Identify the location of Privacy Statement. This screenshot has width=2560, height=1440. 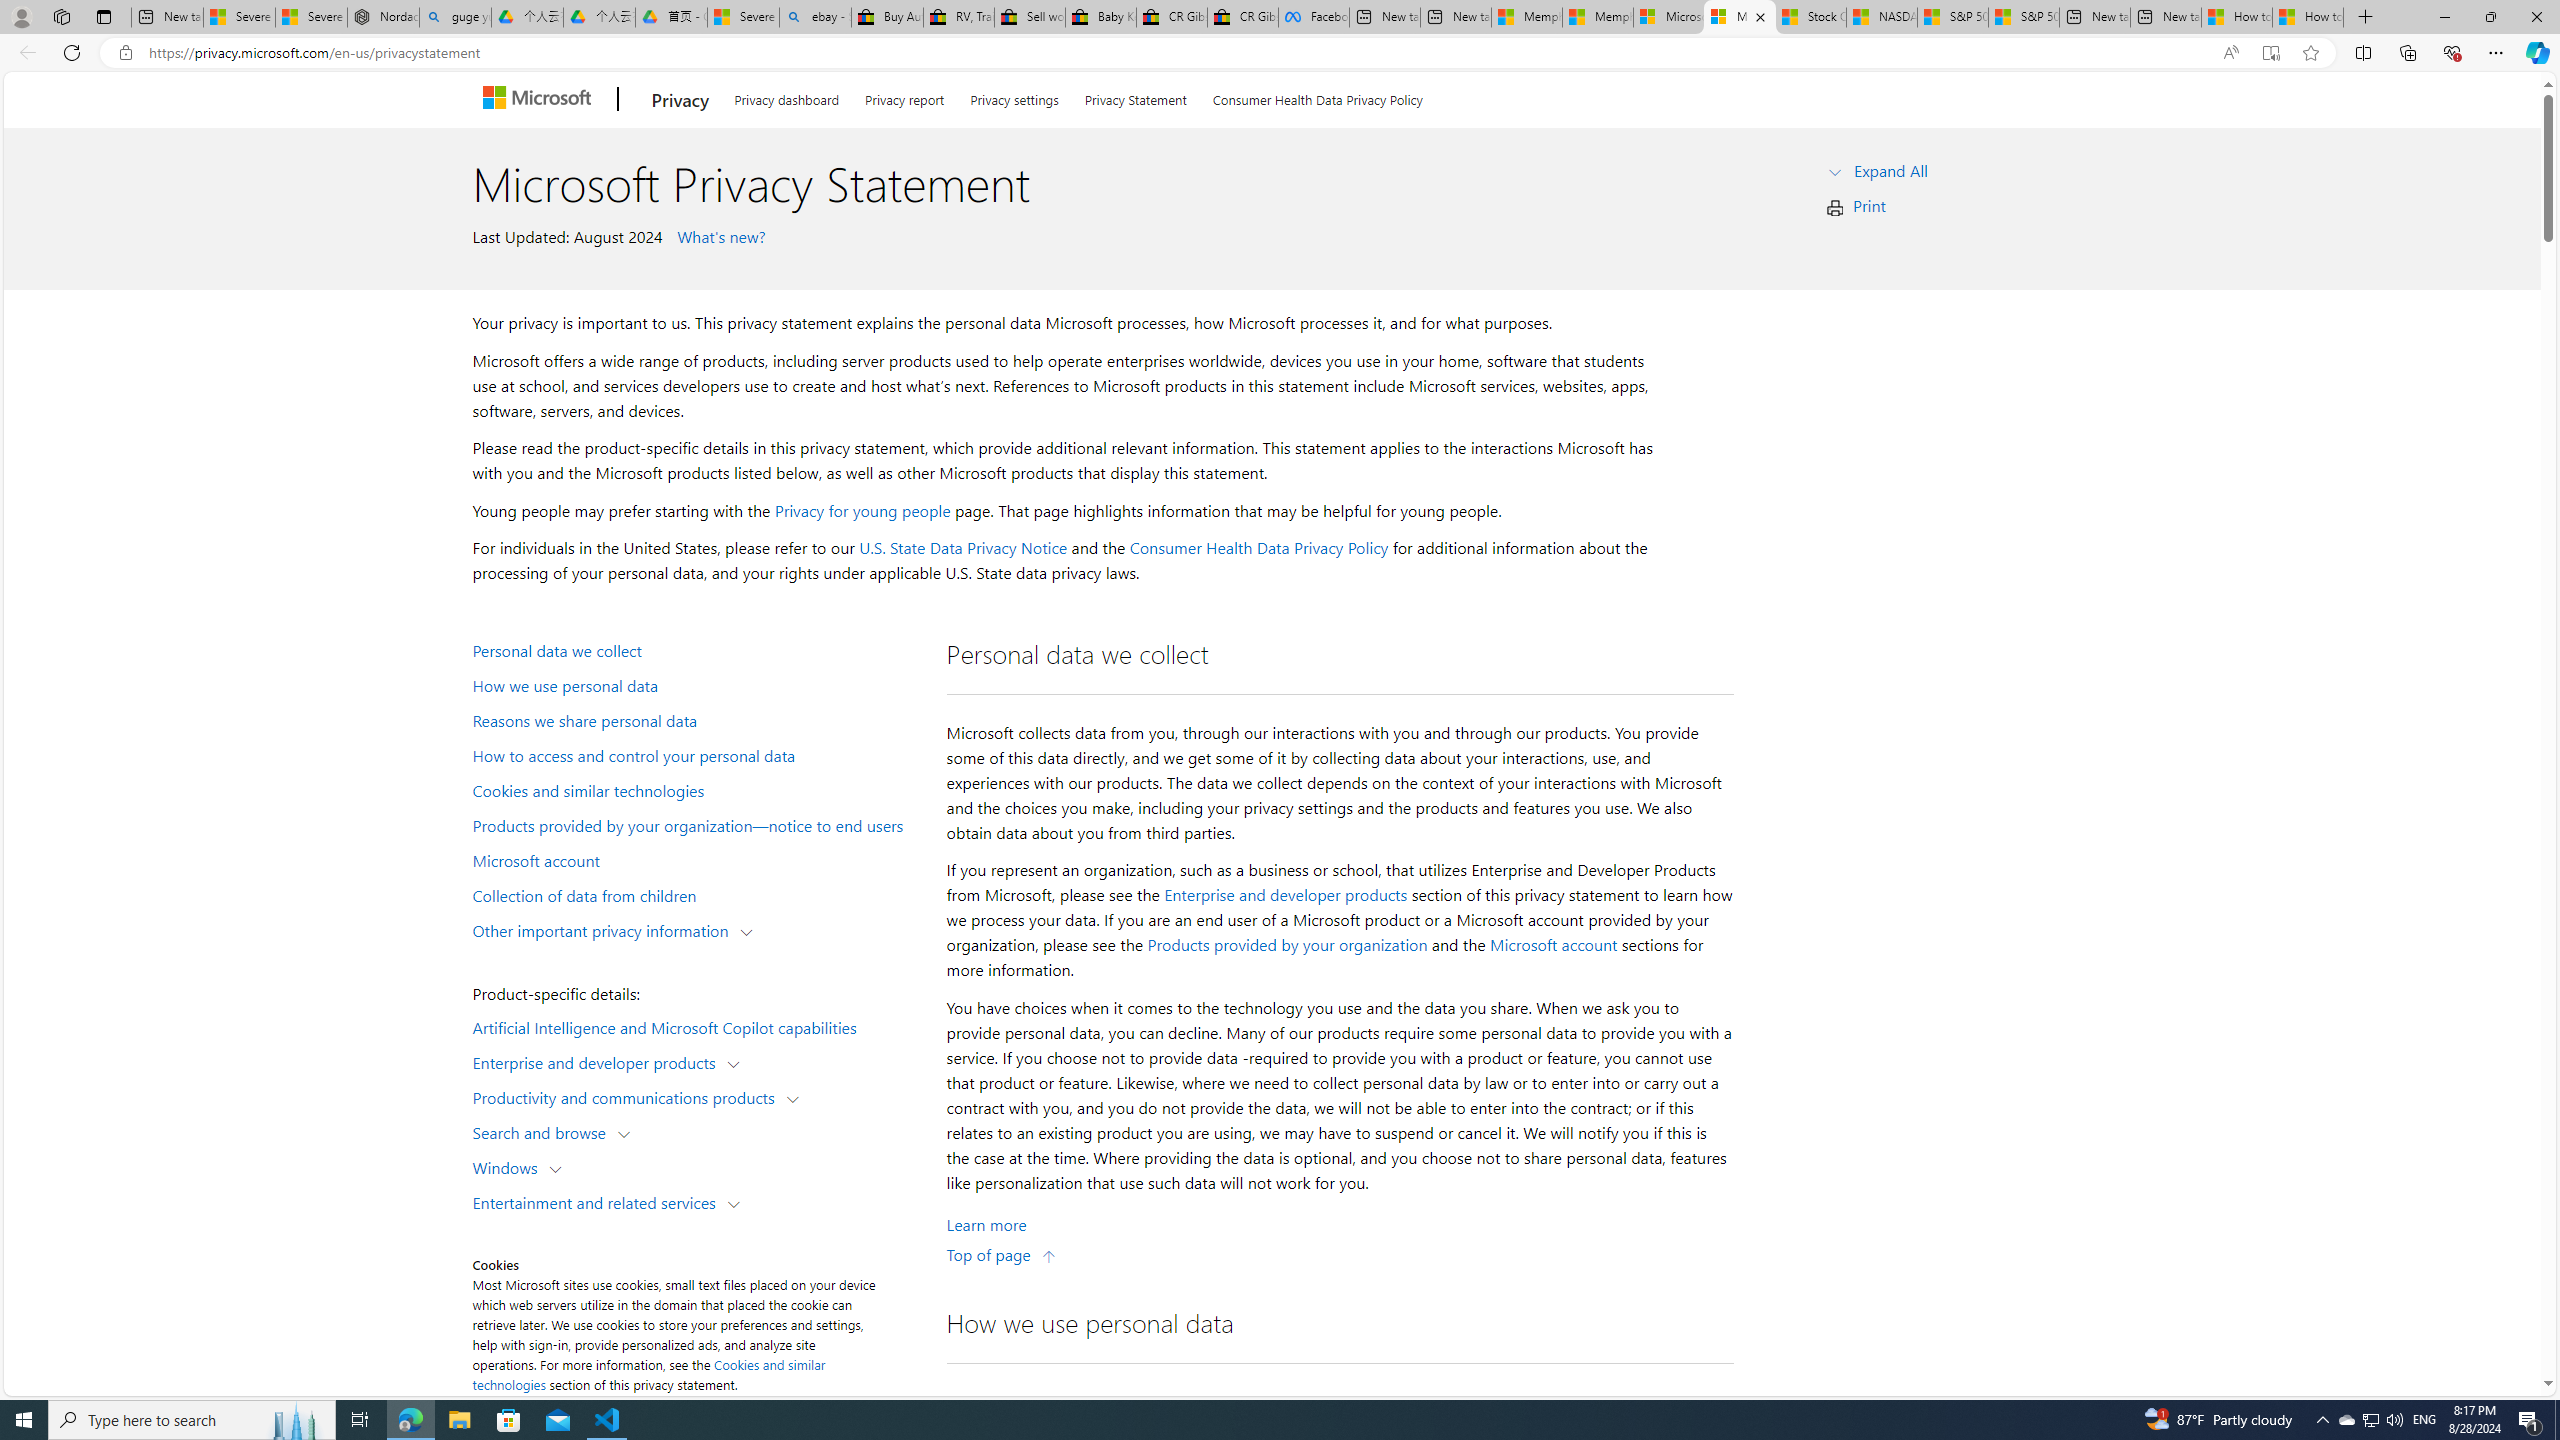
(1135, 96).